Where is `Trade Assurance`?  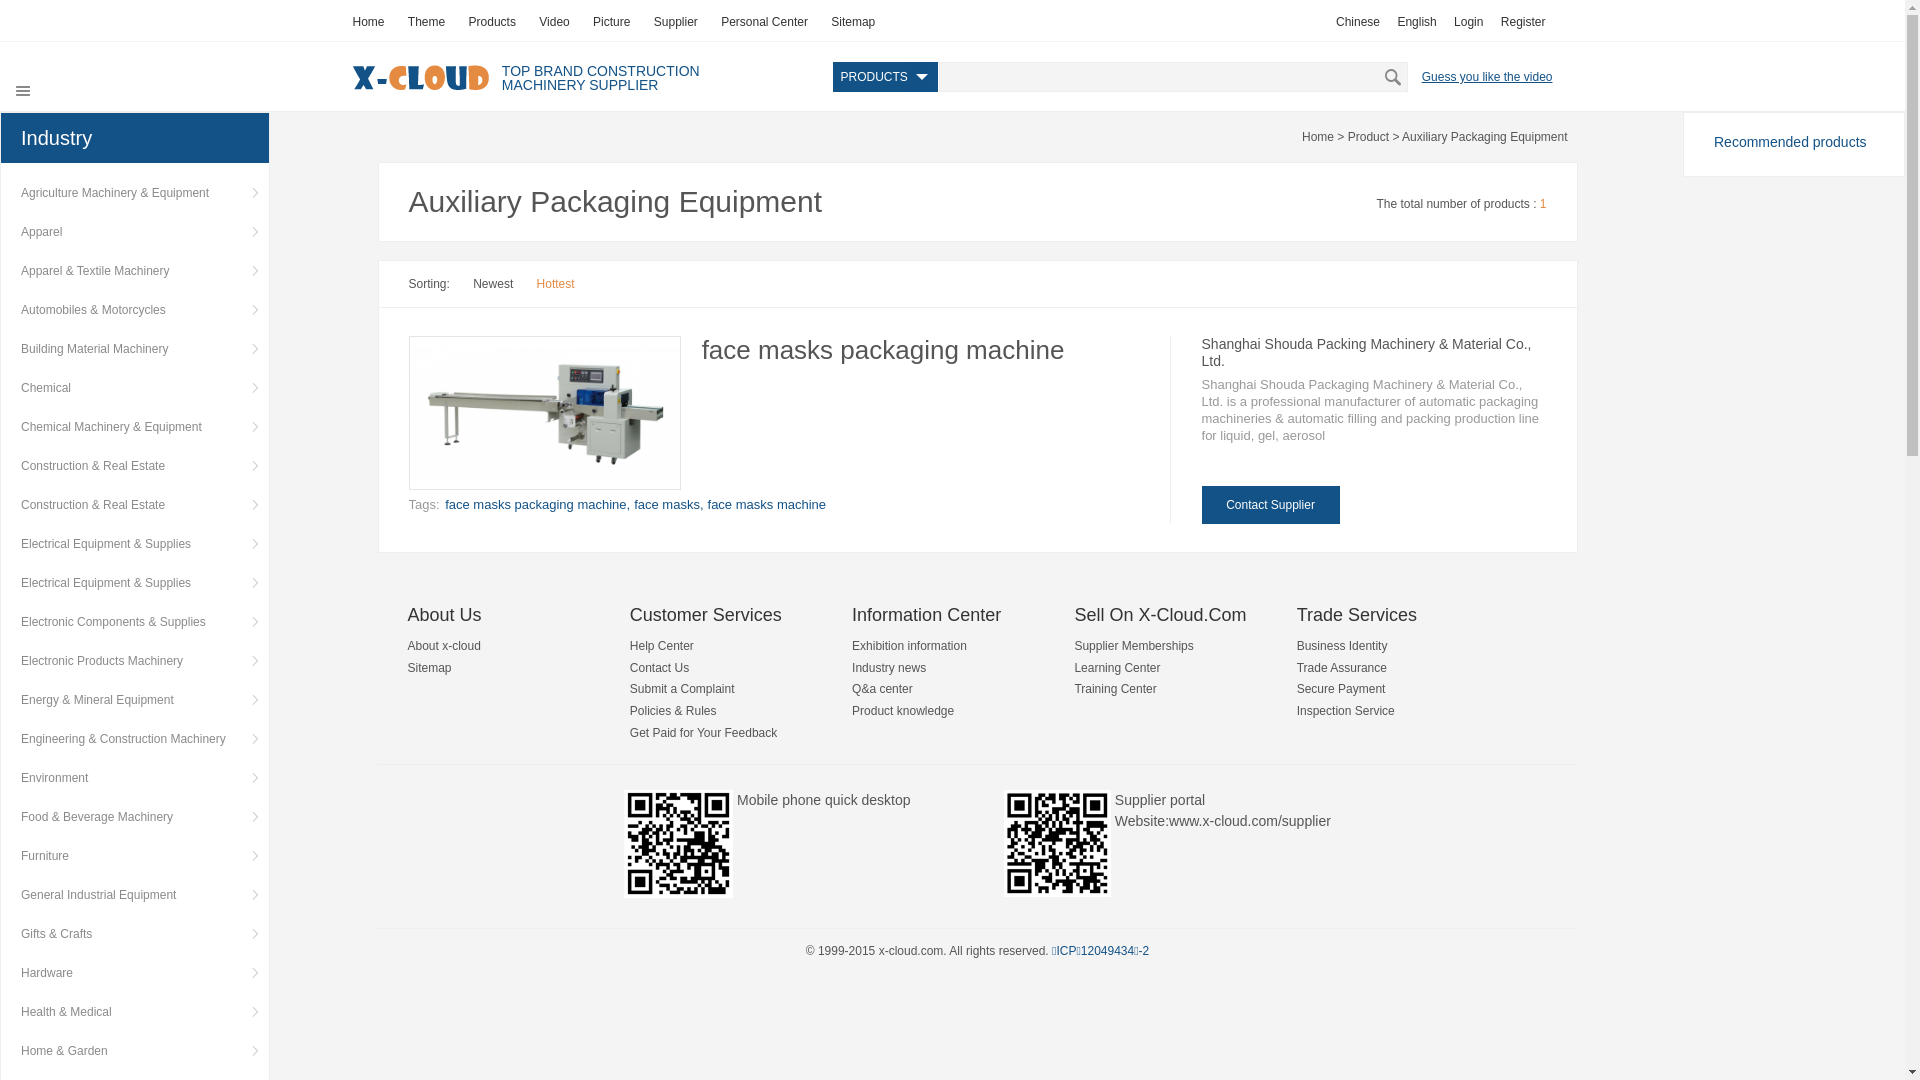
Trade Assurance is located at coordinates (1342, 668).